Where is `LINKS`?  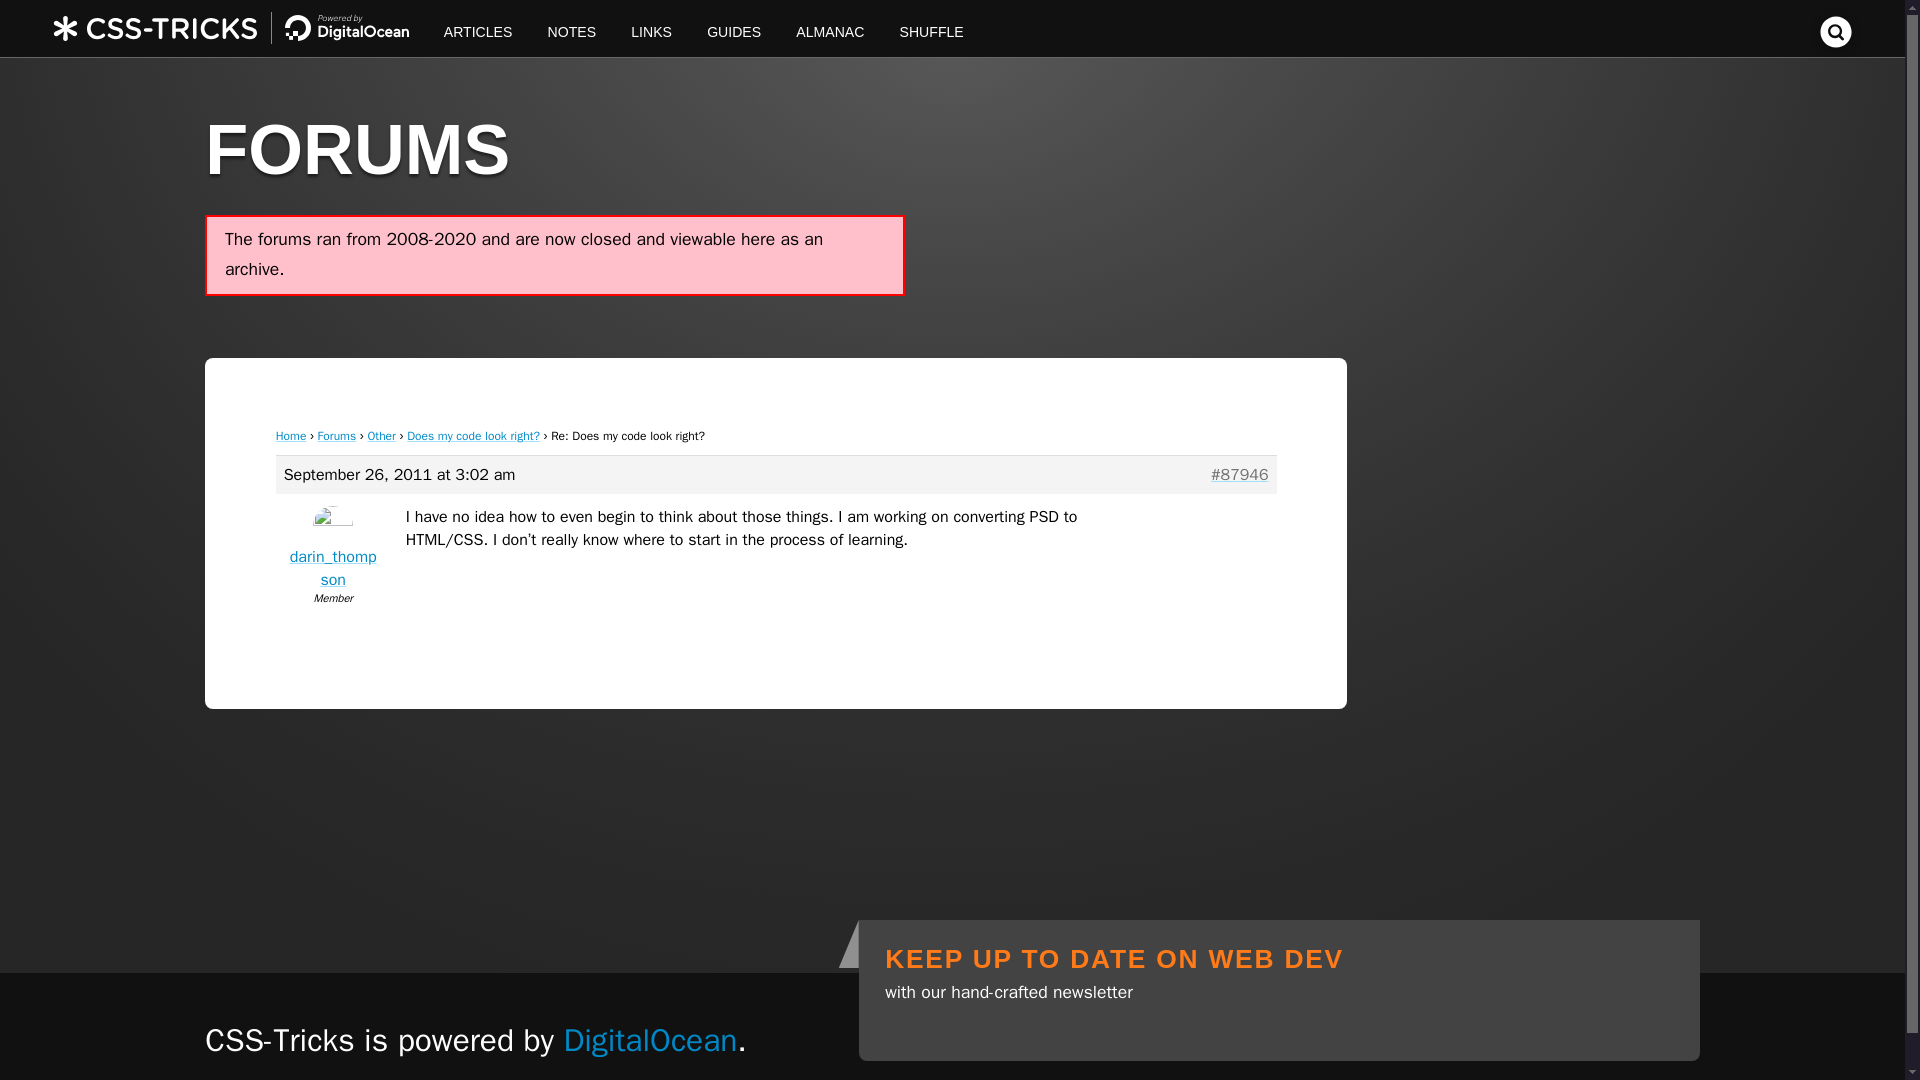 LINKS is located at coordinates (652, 28).